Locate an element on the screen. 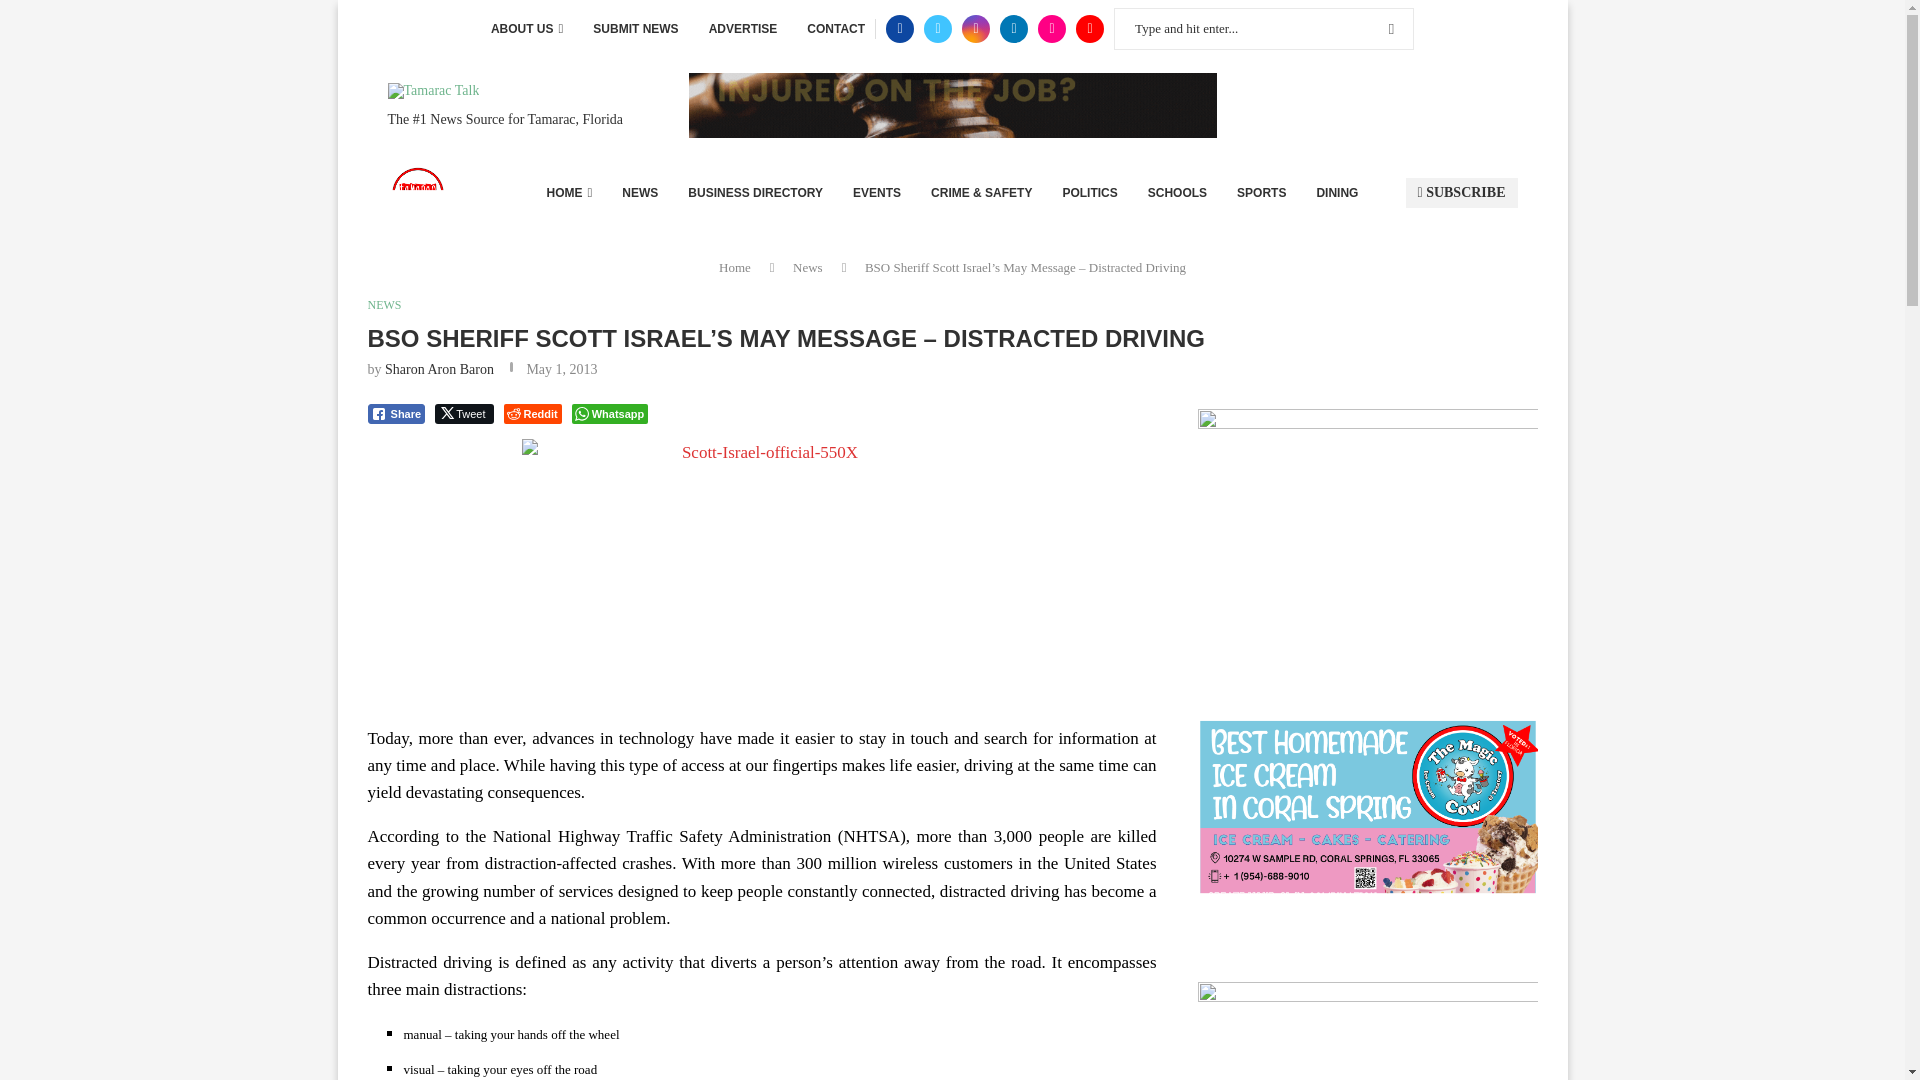  SUBMIT NEWS is located at coordinates (635, 29).